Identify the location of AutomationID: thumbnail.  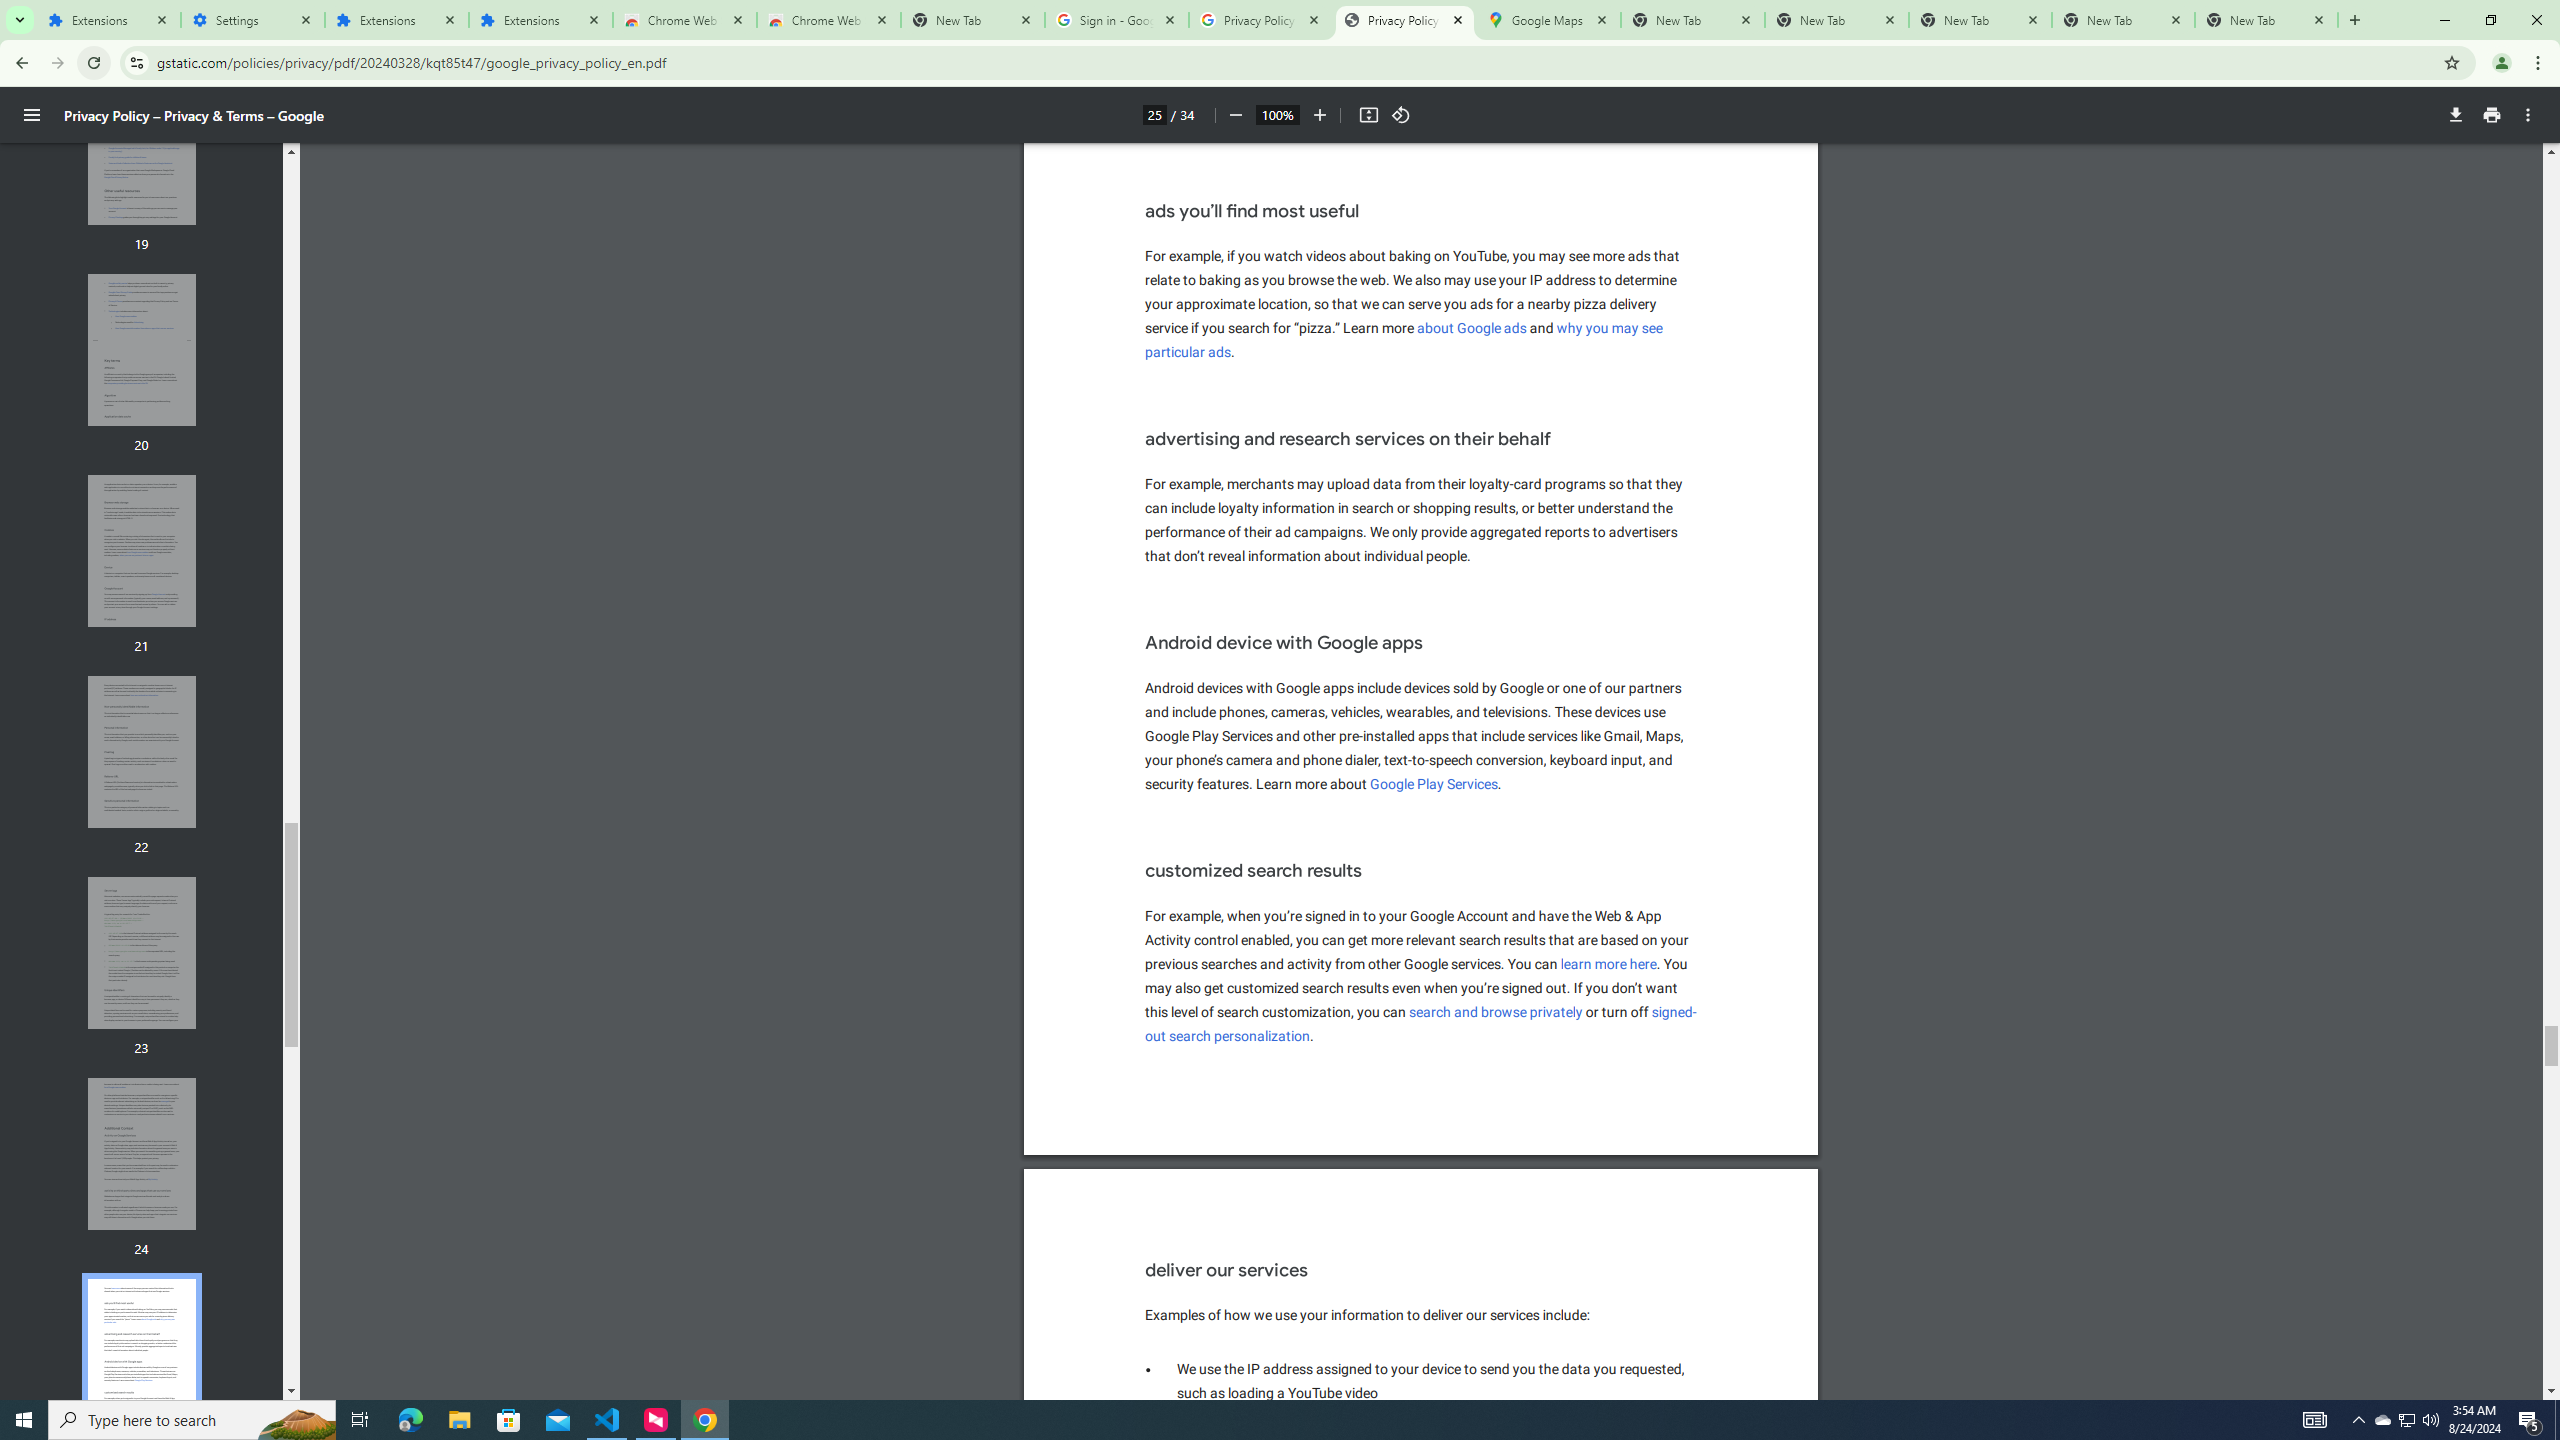
(142, 1354).